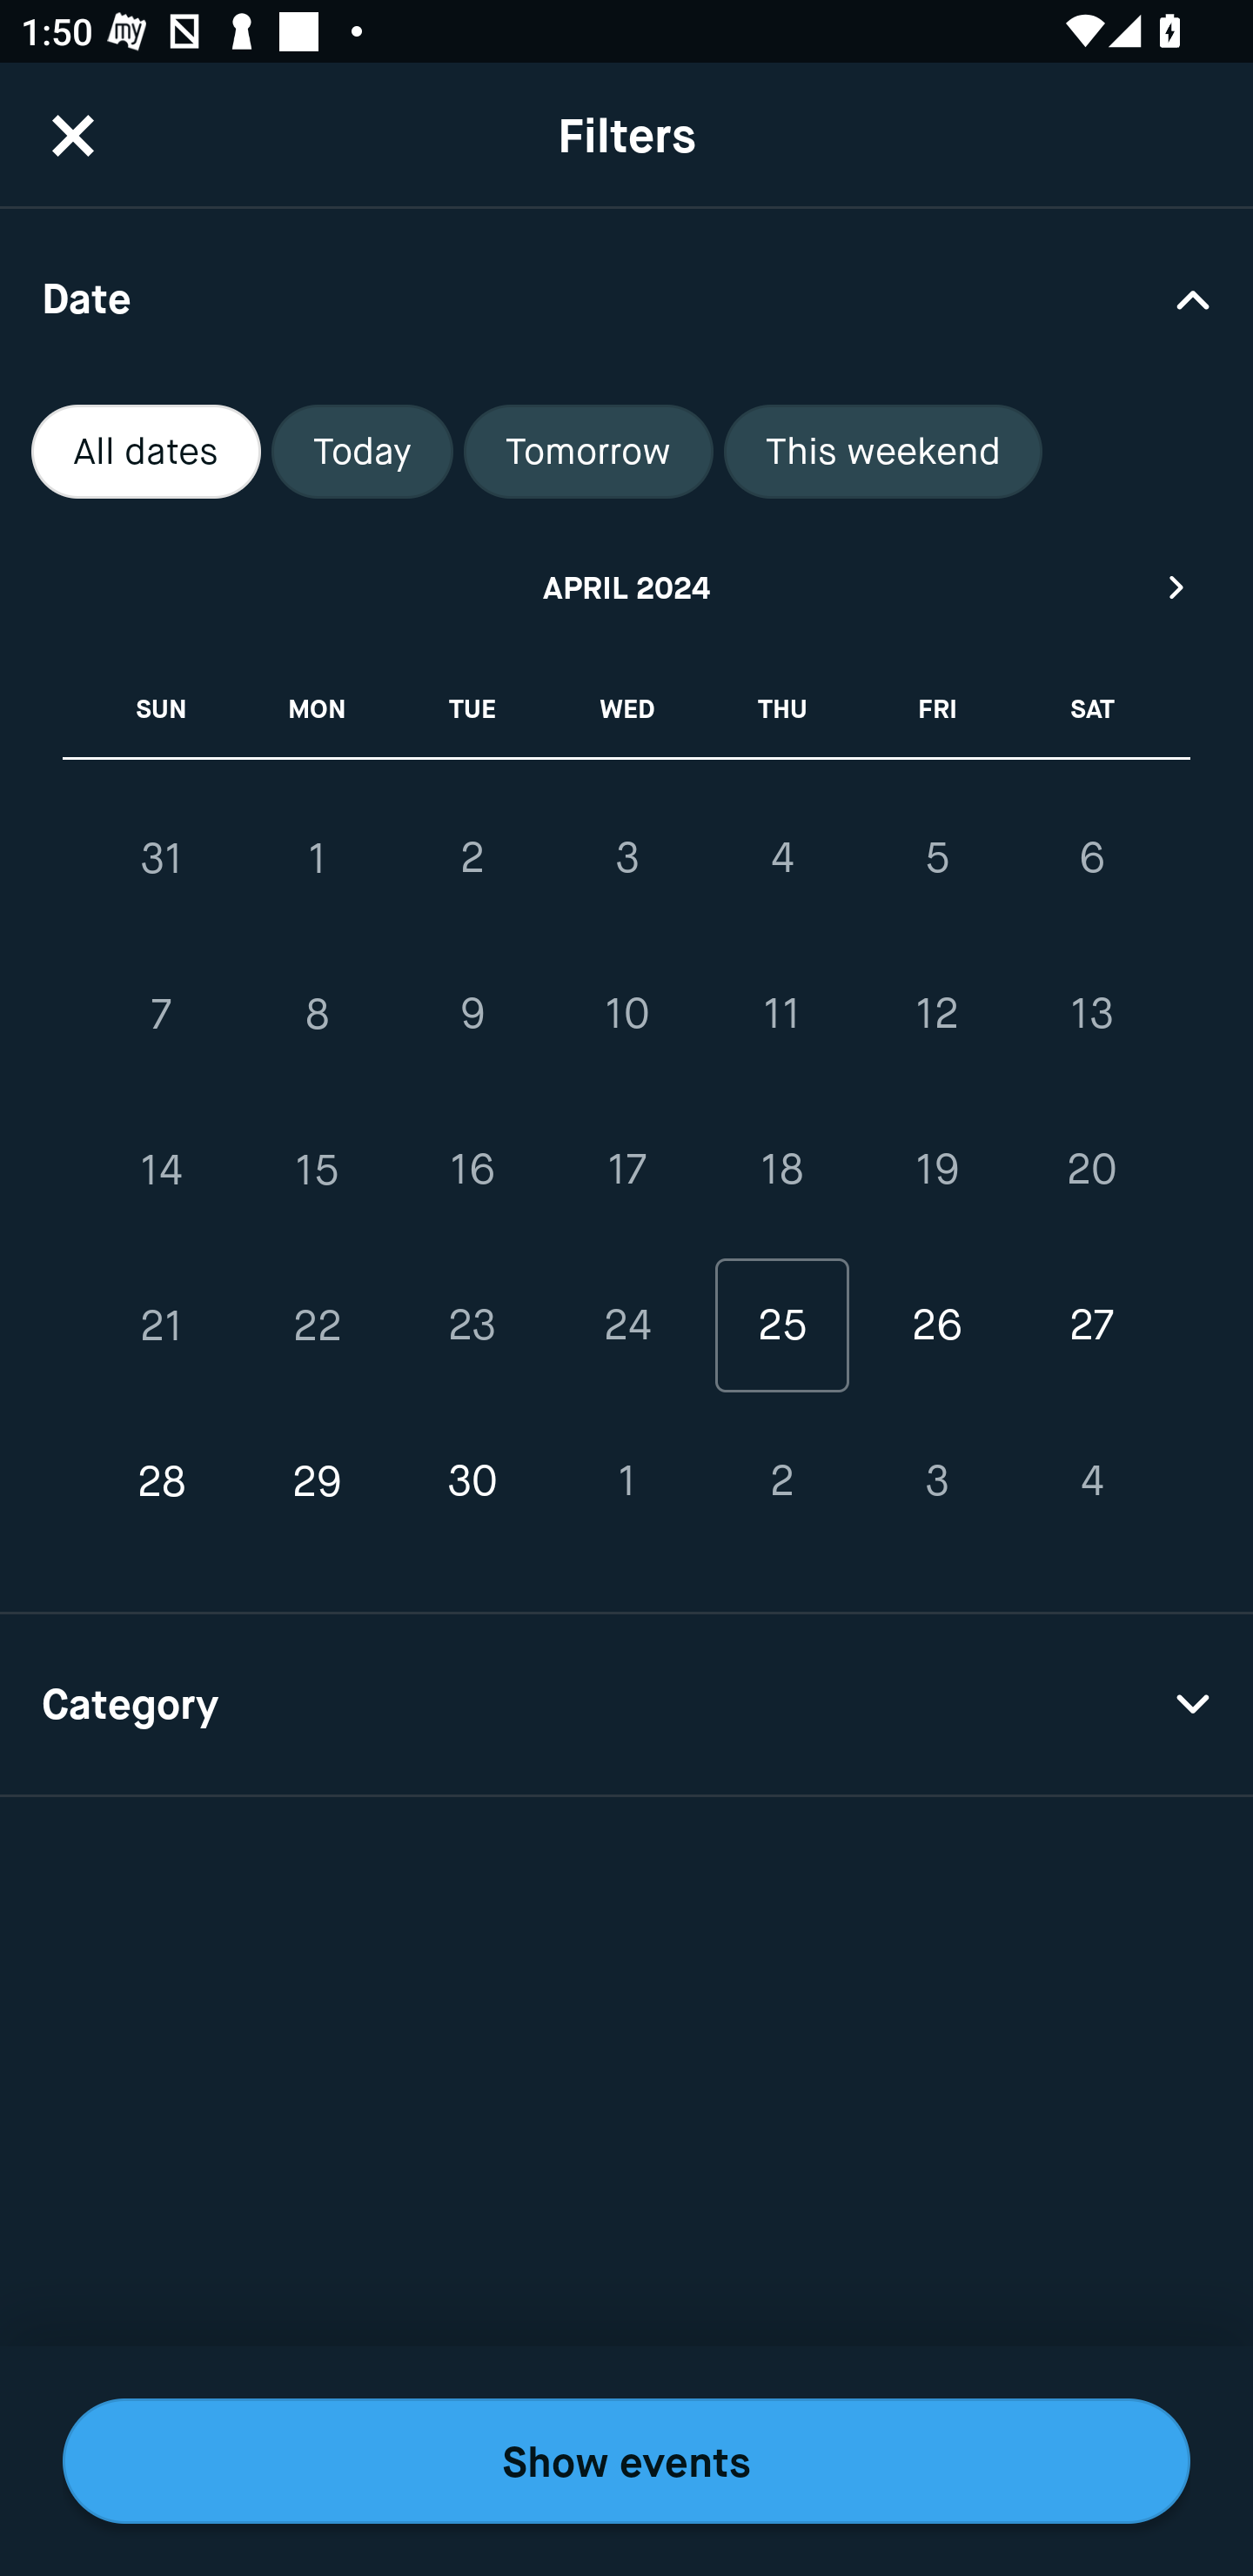 The width and height of the screenshot is (1253, 2576). What do you see at coordinates (162, 1481) in the screenshot?
I see `28` at bounding box center [162, 1481].